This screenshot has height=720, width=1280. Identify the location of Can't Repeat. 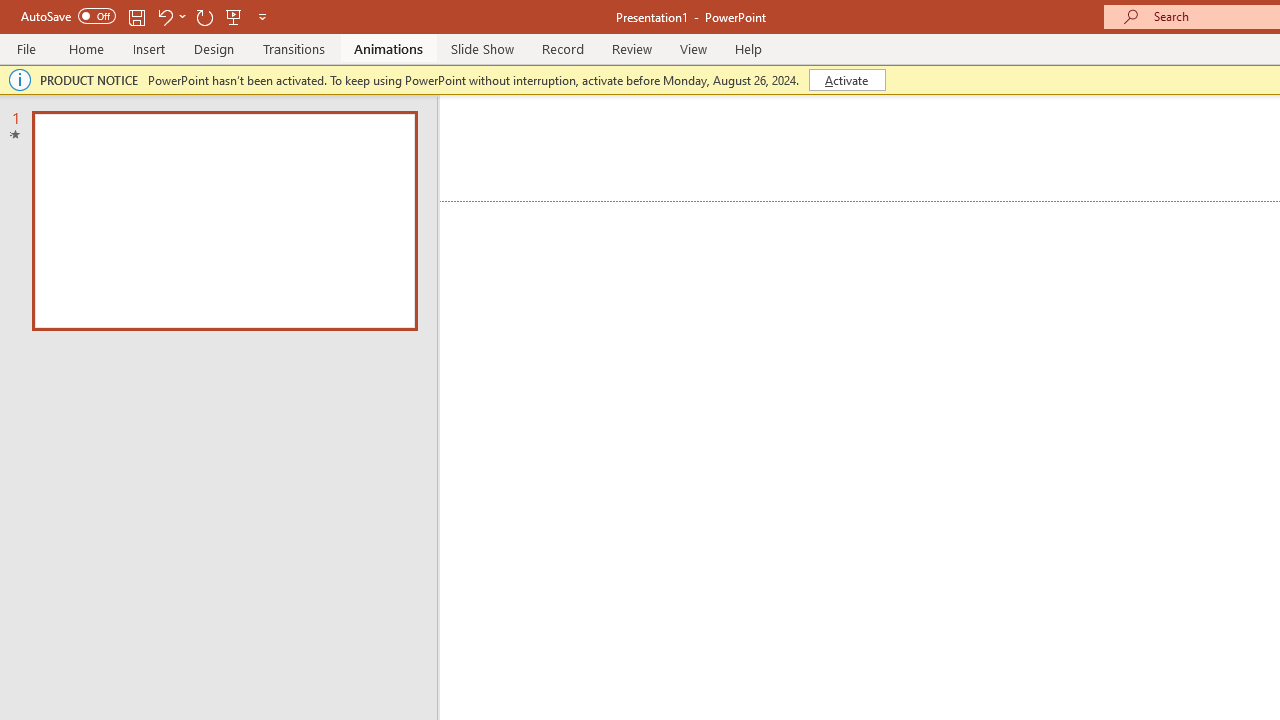
(341, 32).